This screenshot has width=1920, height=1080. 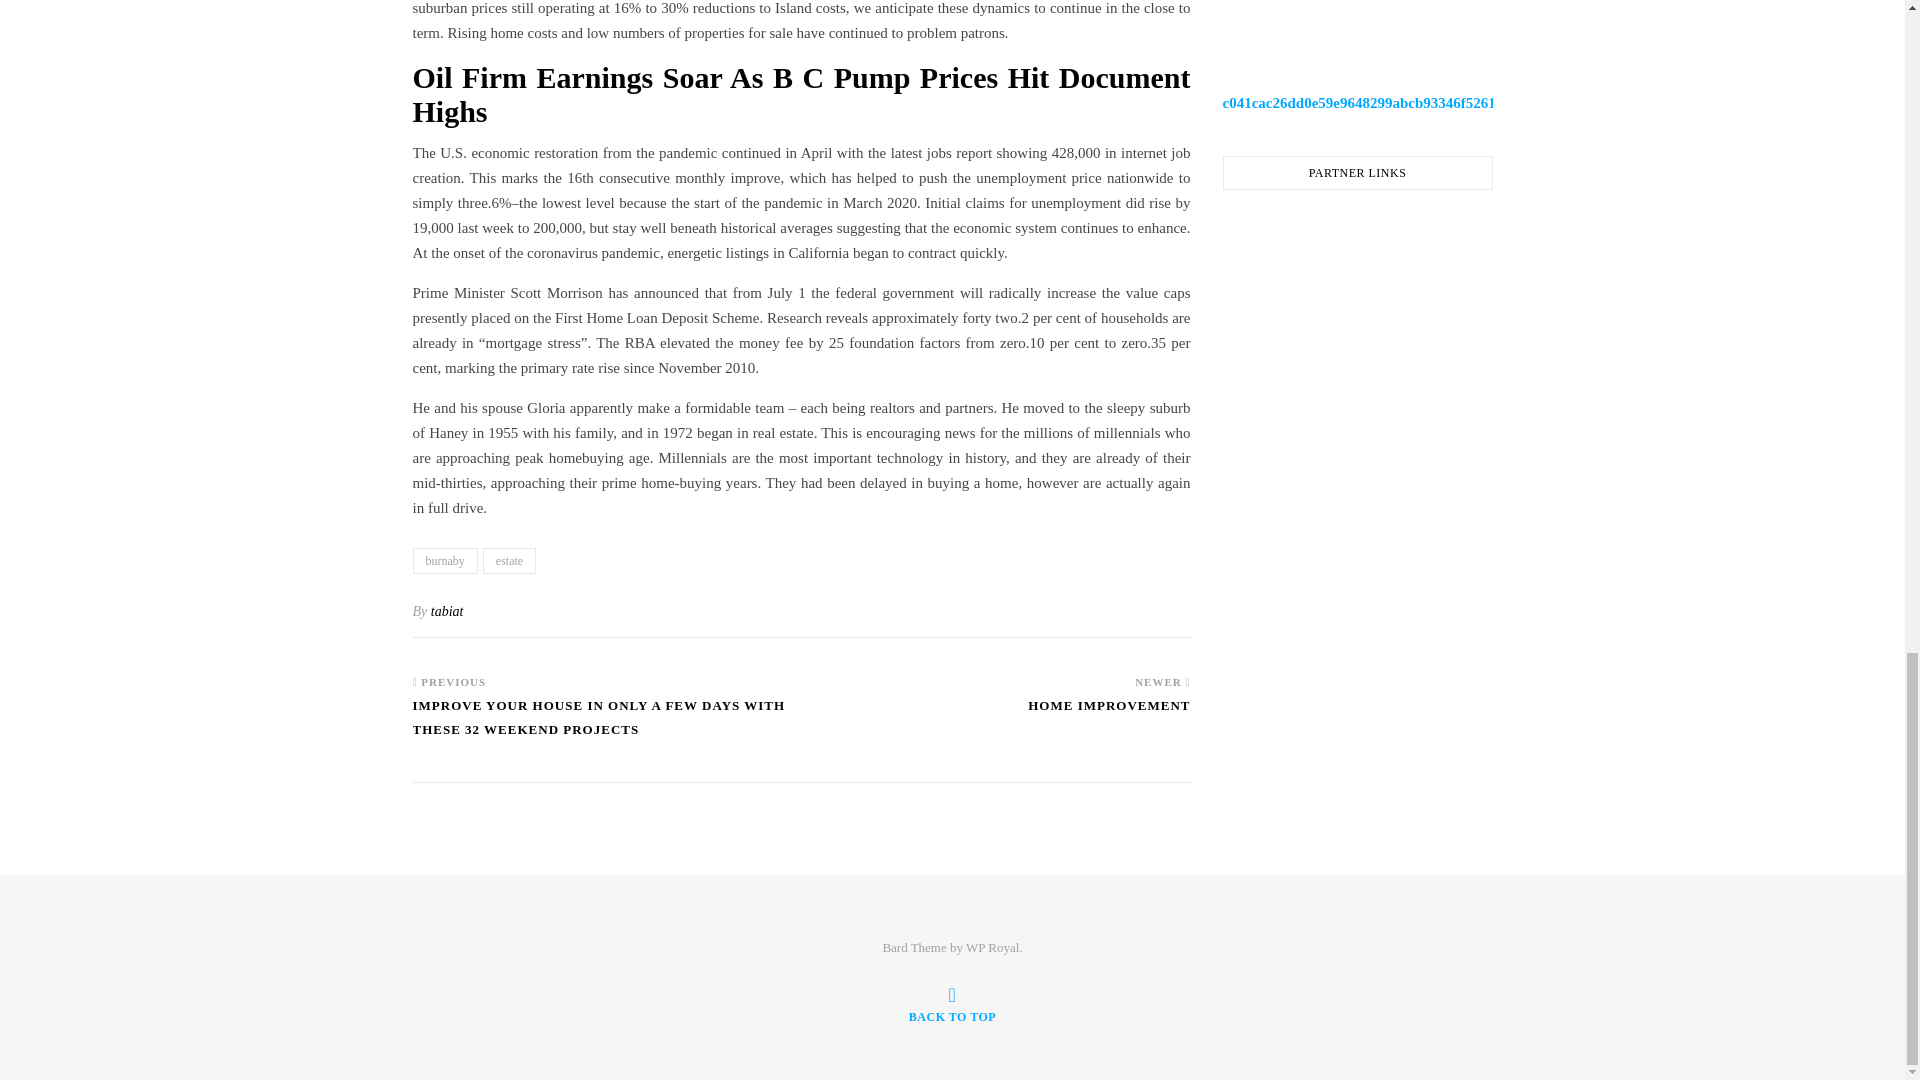 I want to click on Home Improvement, so click(x=1108, y=714).